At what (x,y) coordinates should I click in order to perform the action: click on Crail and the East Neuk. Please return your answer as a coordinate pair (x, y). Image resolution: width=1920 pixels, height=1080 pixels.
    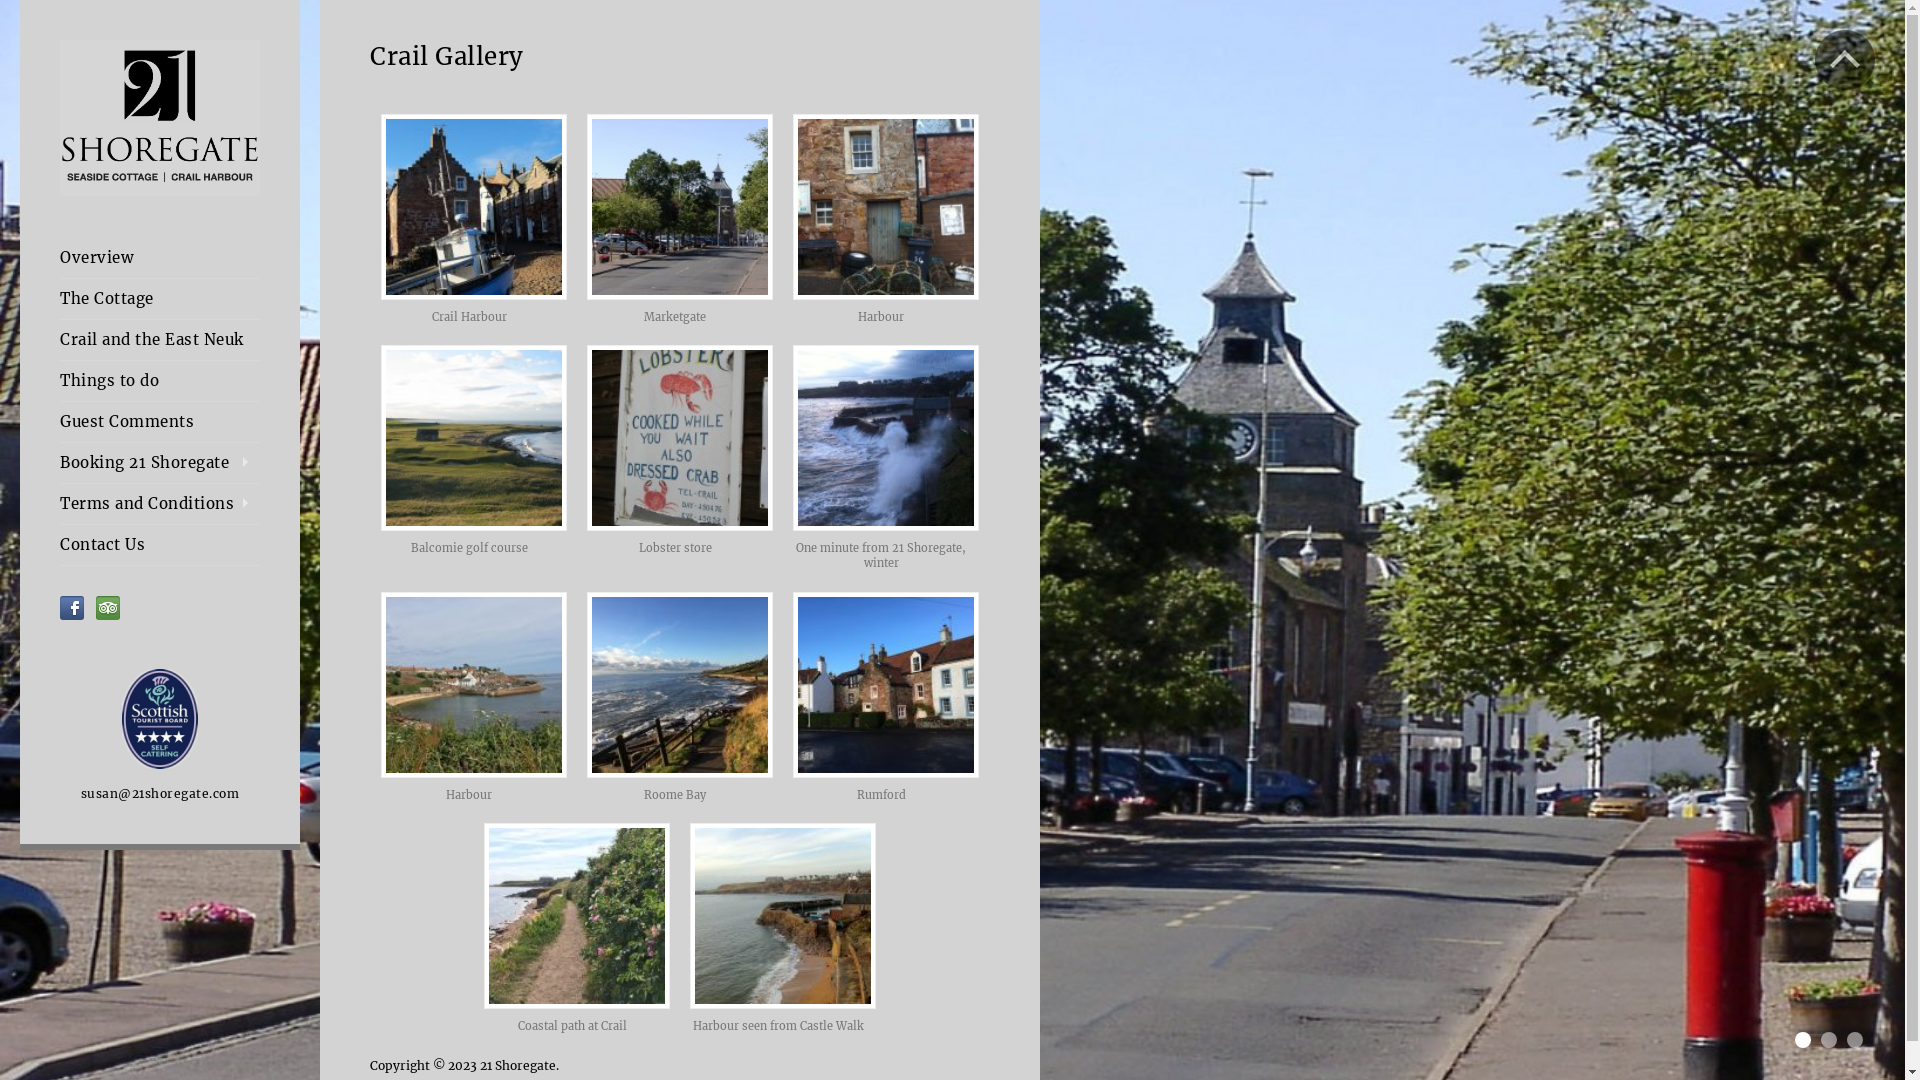
    Looking at the image, I should click on (160, 340).